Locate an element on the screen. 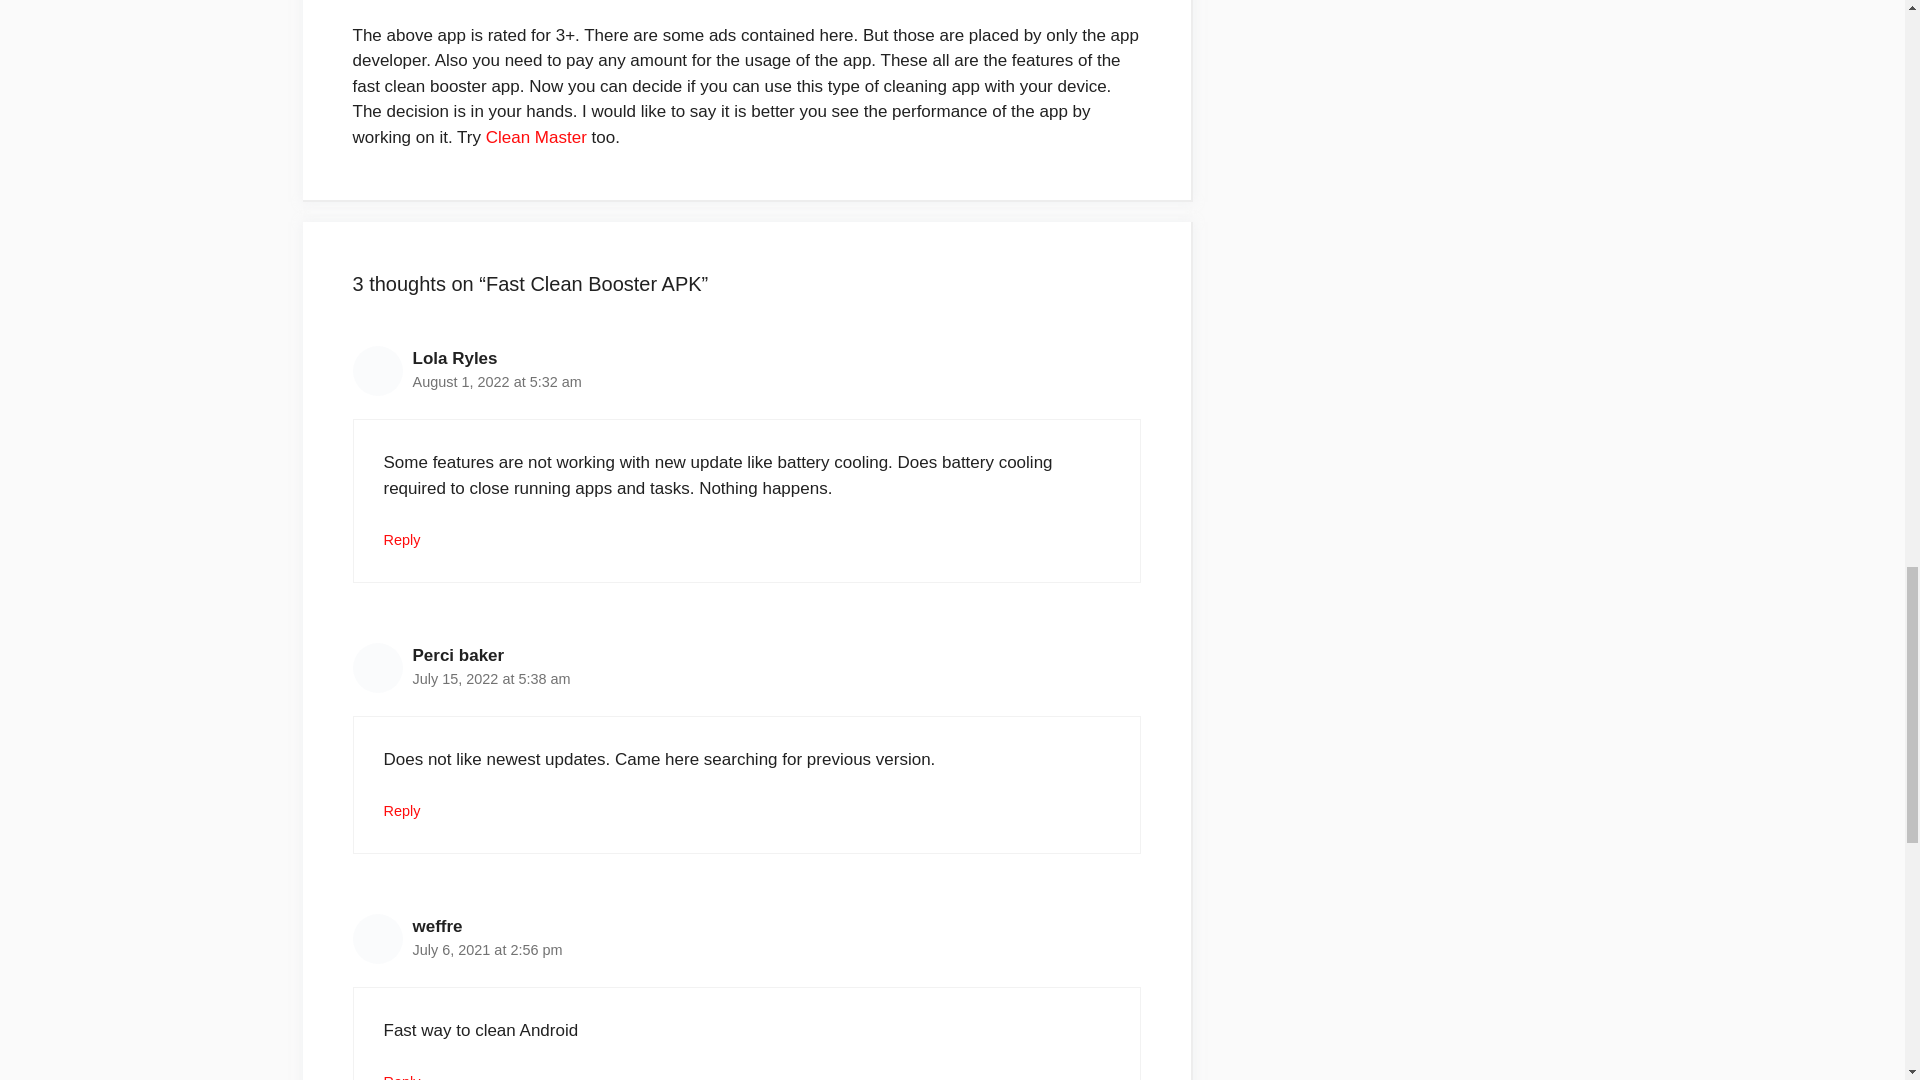 This screenshot has width=1920, height=1080. Reply is located at coordinates (402, 1076).